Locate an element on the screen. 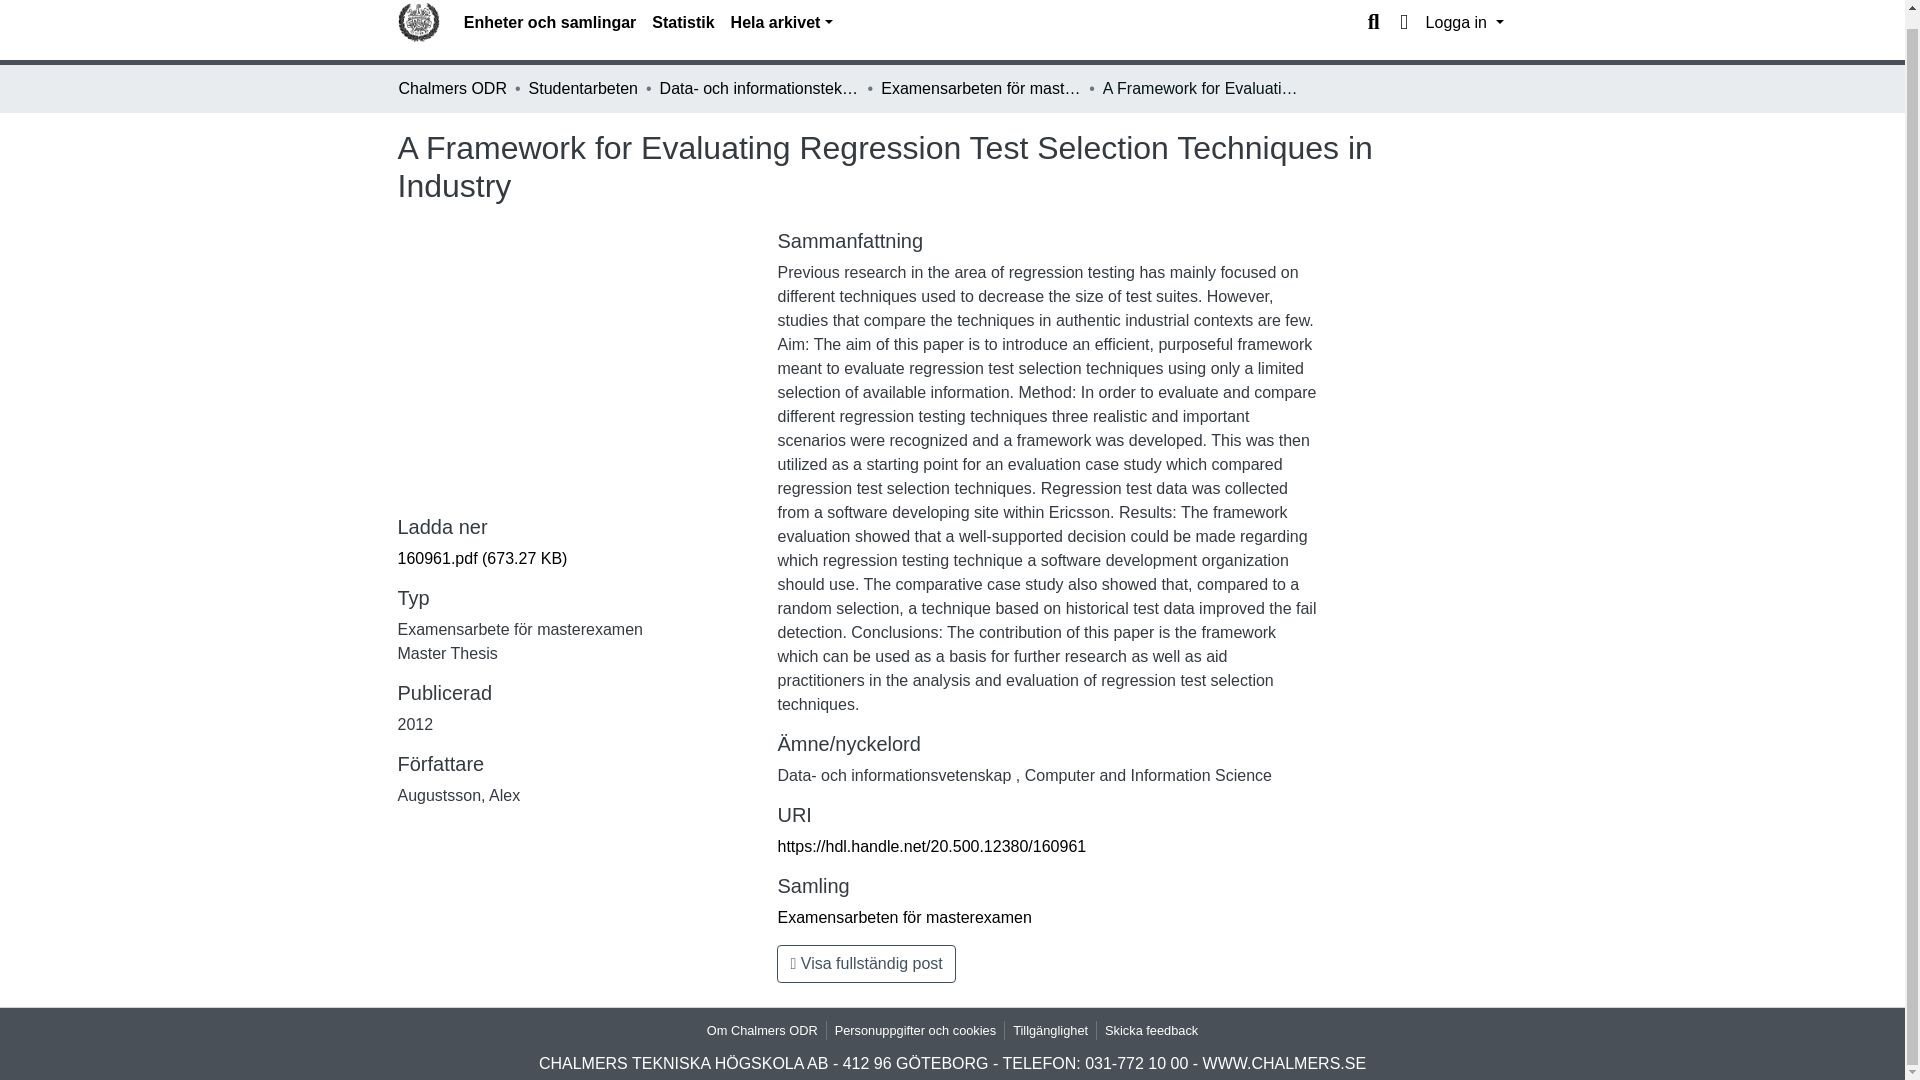 This screenshot has height=1080, width=1920. Chalmers ODR is located at coordinates (452, 88).